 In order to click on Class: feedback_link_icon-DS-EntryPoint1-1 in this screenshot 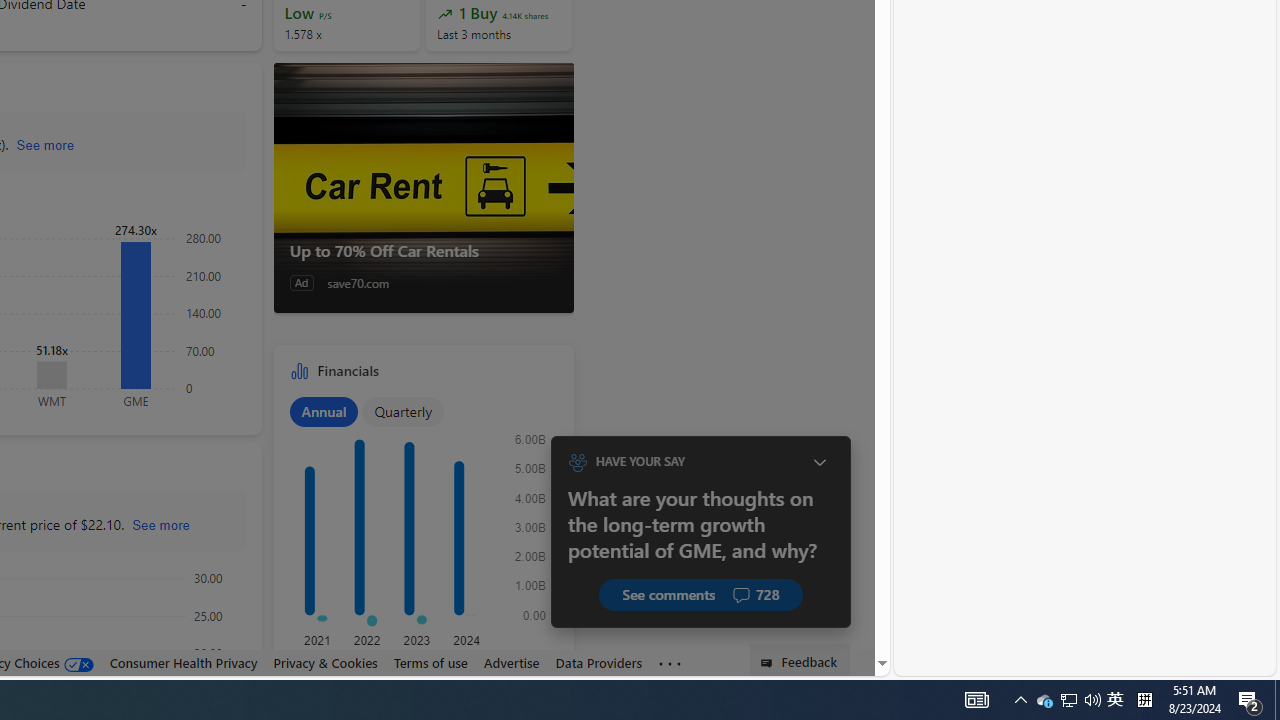, I will do `click(770, 663)`.